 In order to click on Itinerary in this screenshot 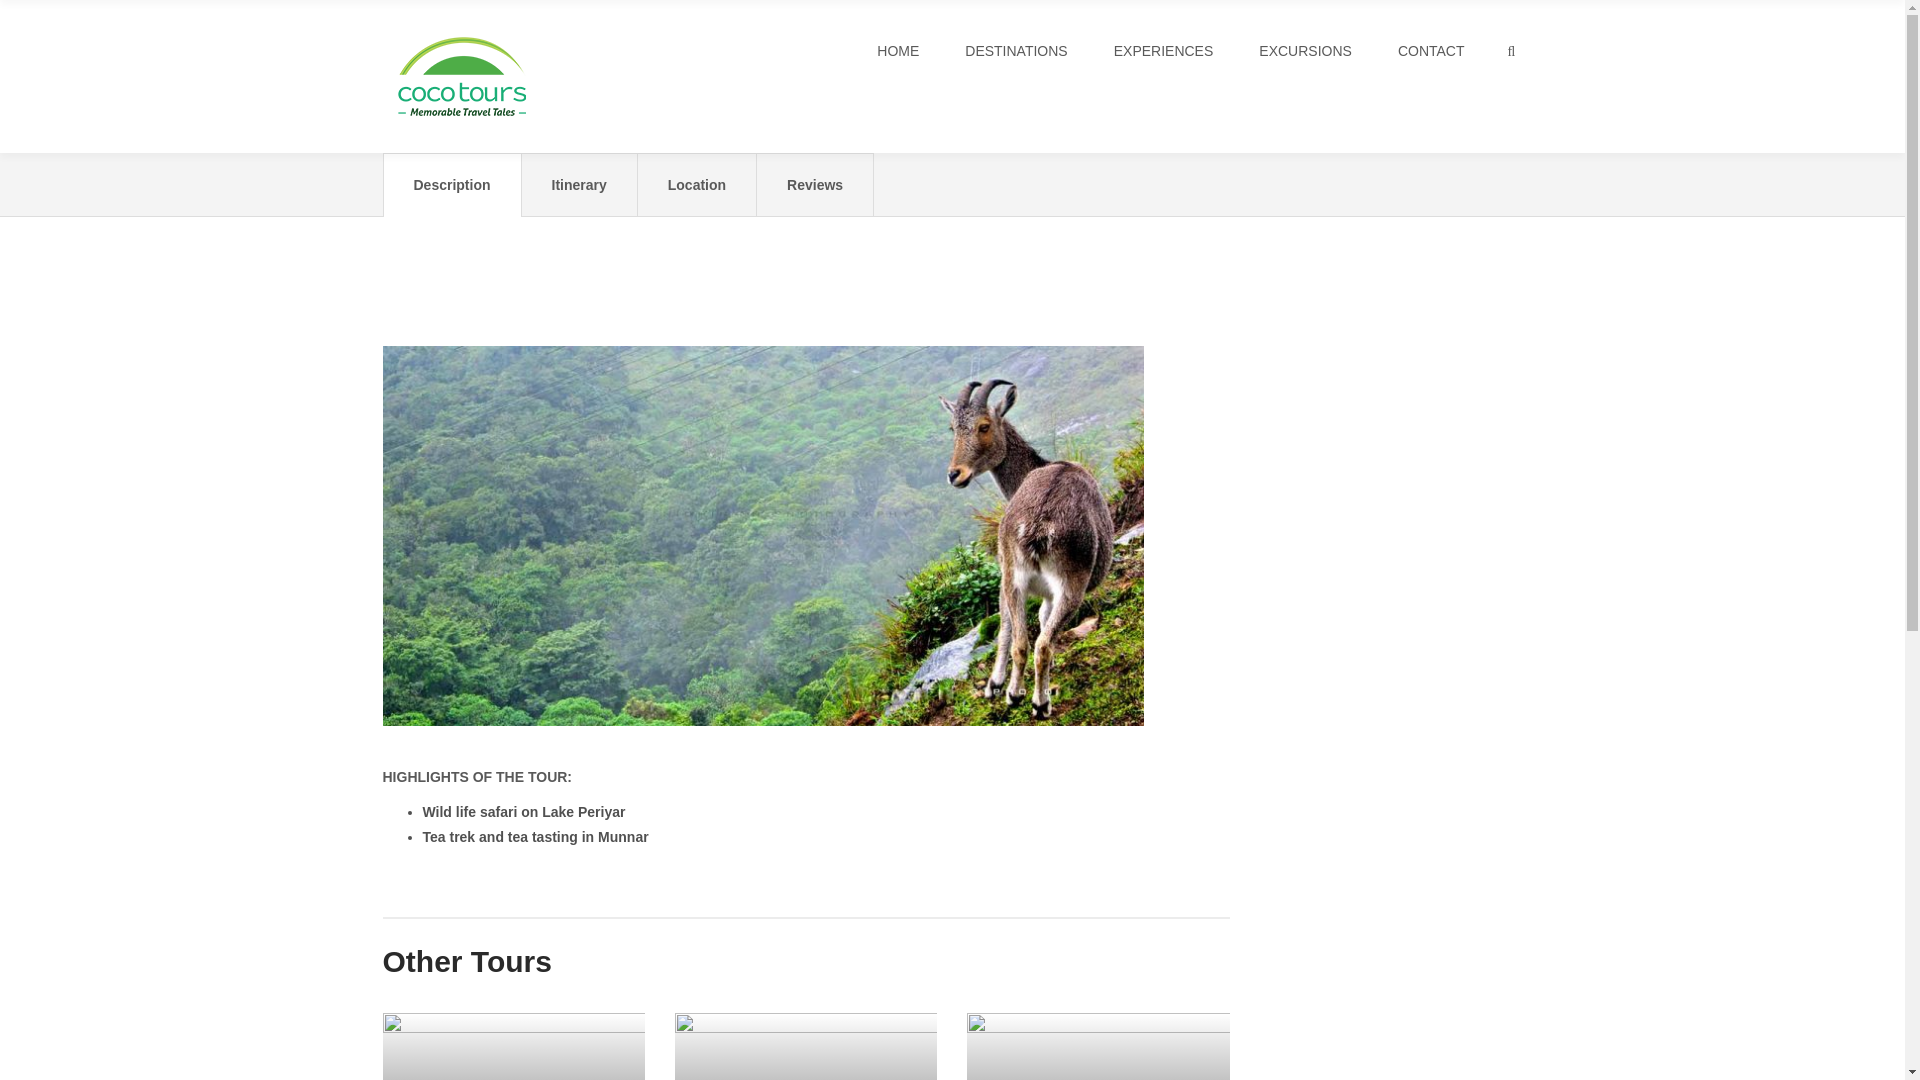, I will do `click(580, 184)`.